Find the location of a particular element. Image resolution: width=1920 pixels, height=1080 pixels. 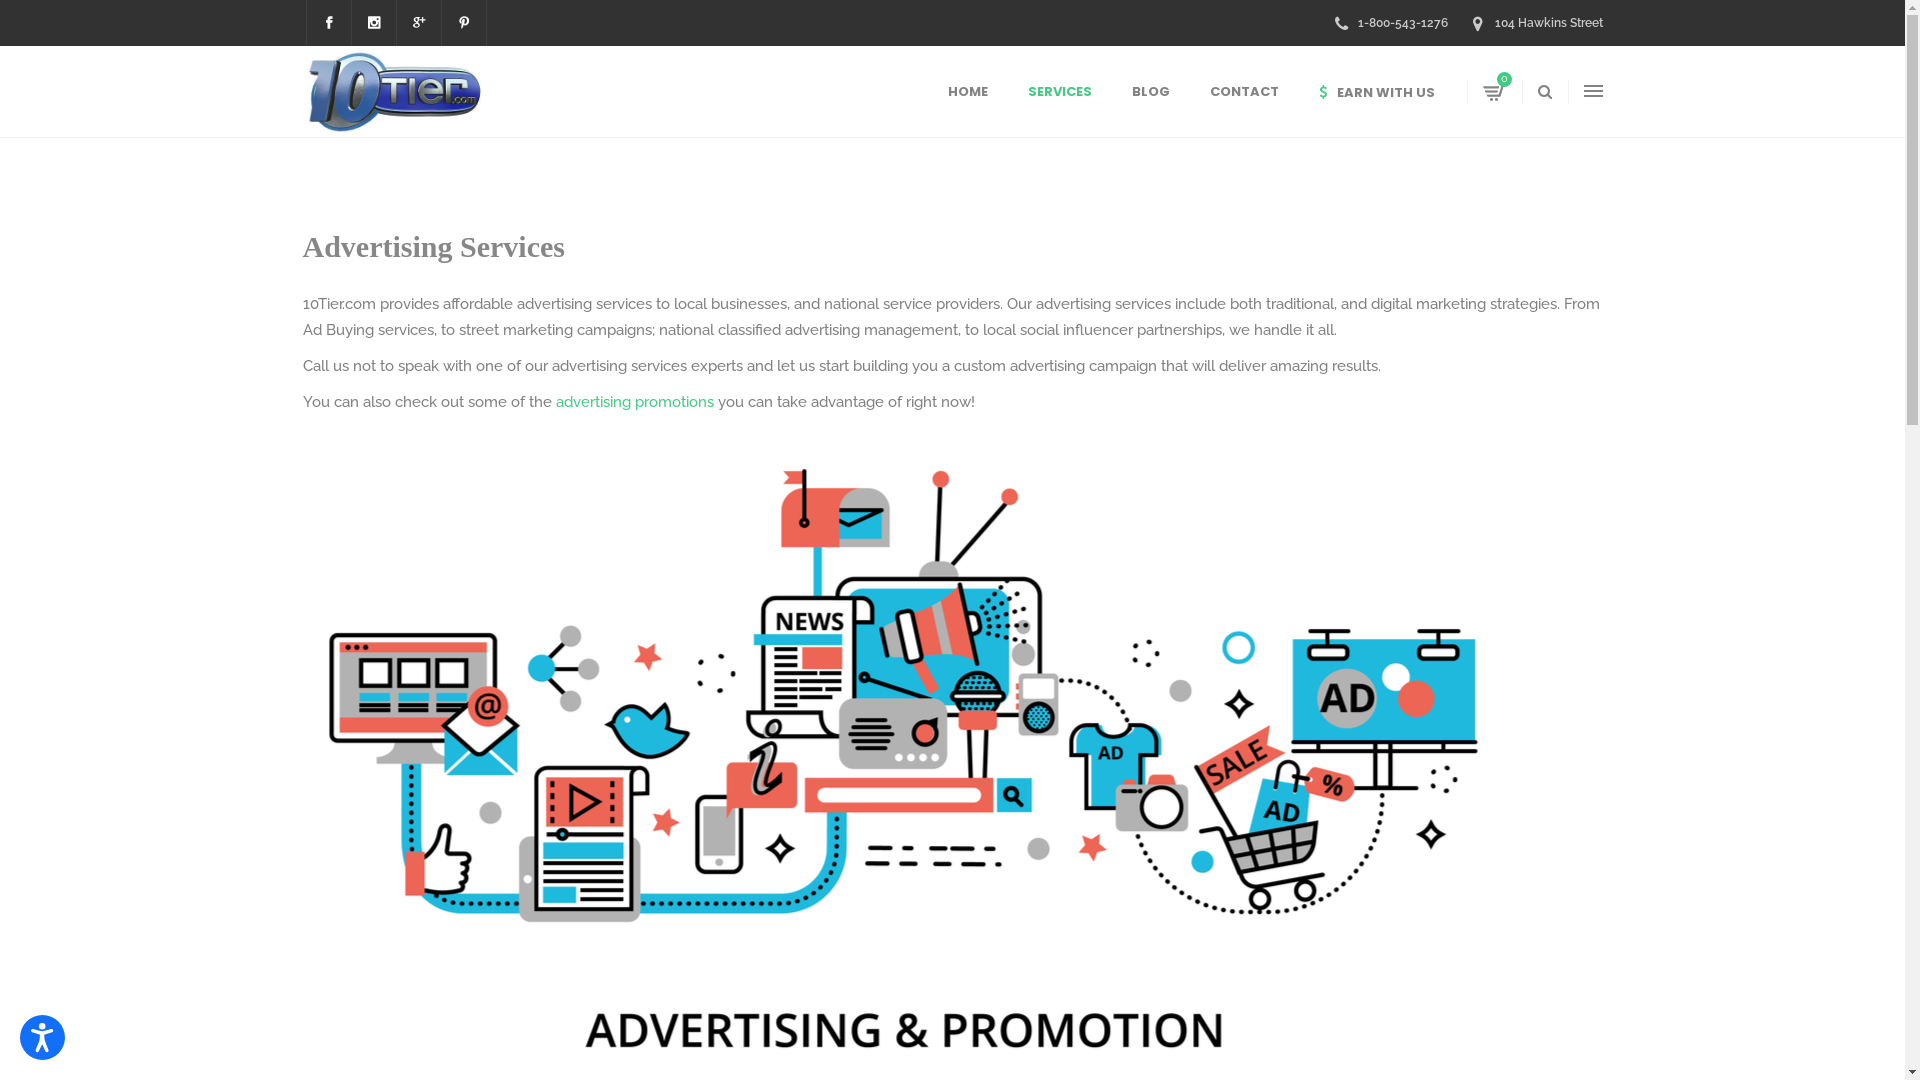

0 is located at coordinates (1494, 92).